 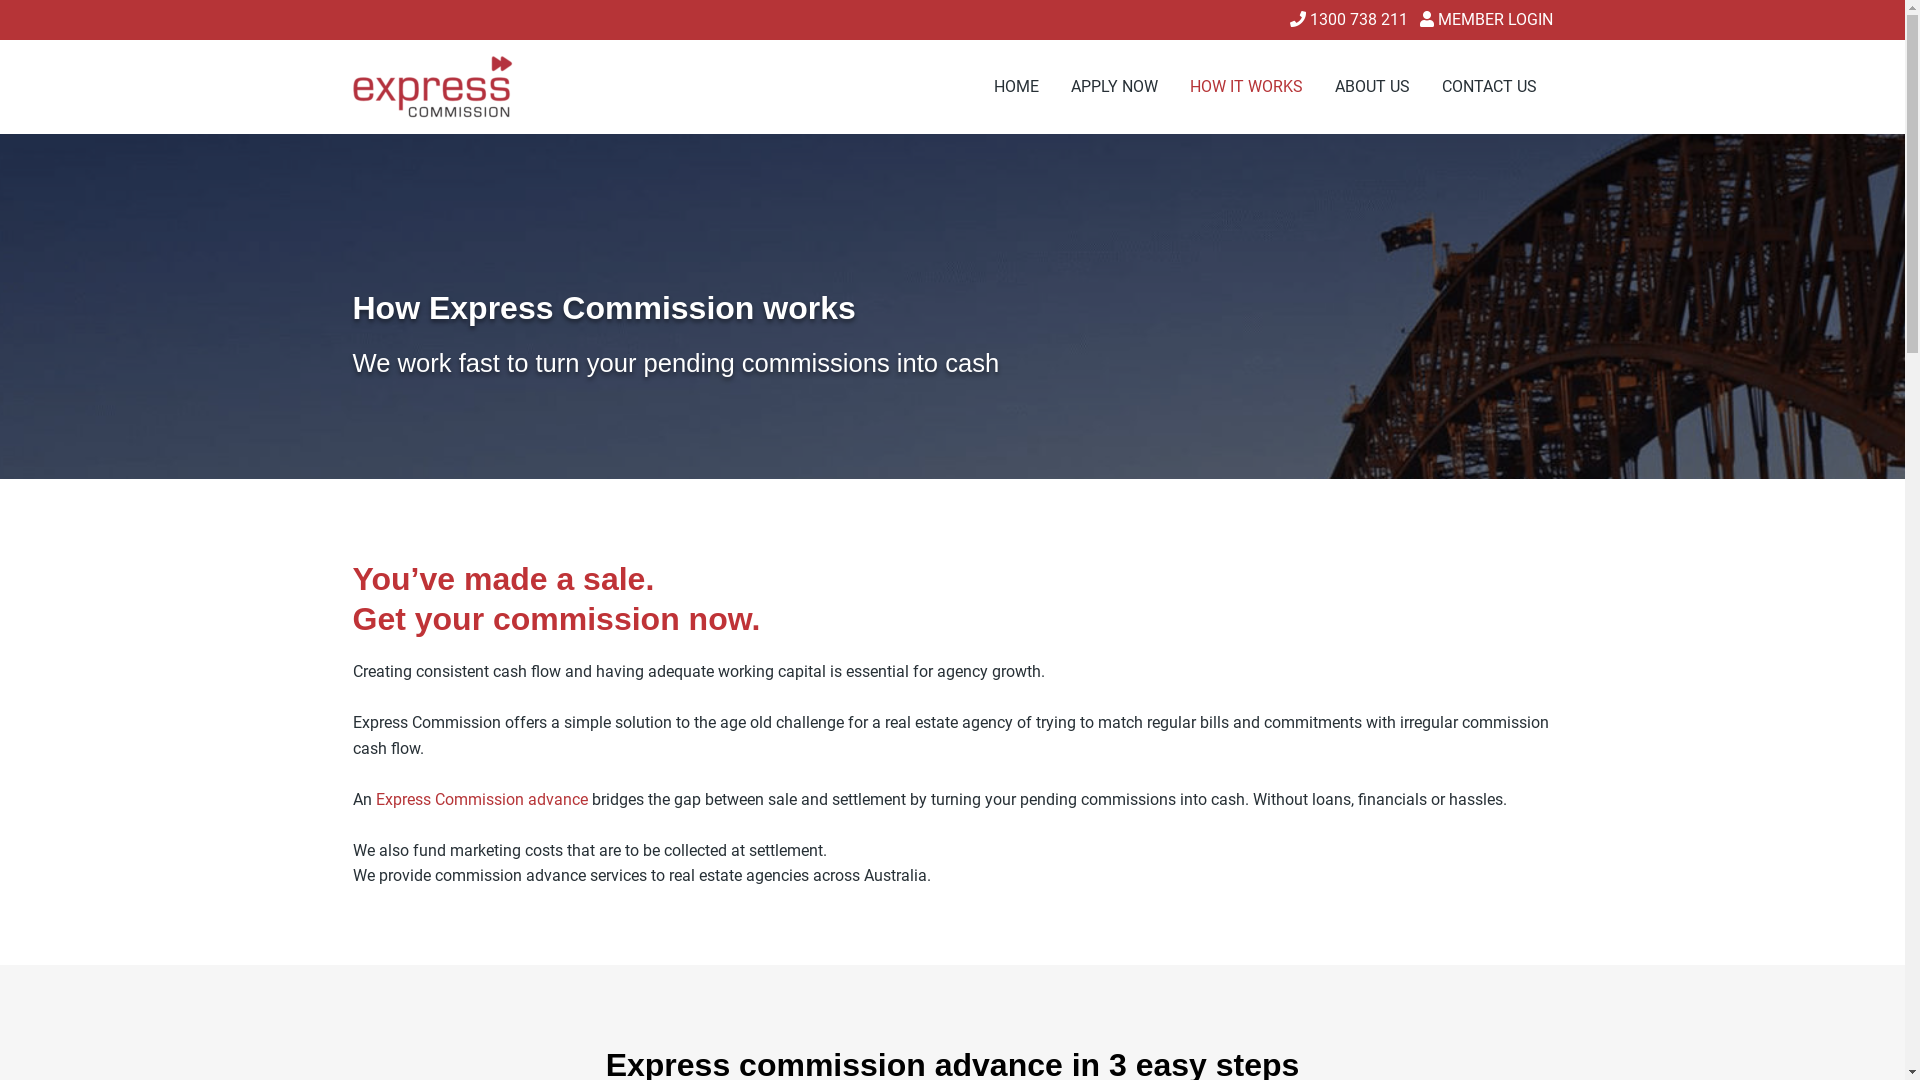 I want to click on APPLY NOW, so click(x=1114, y=87).